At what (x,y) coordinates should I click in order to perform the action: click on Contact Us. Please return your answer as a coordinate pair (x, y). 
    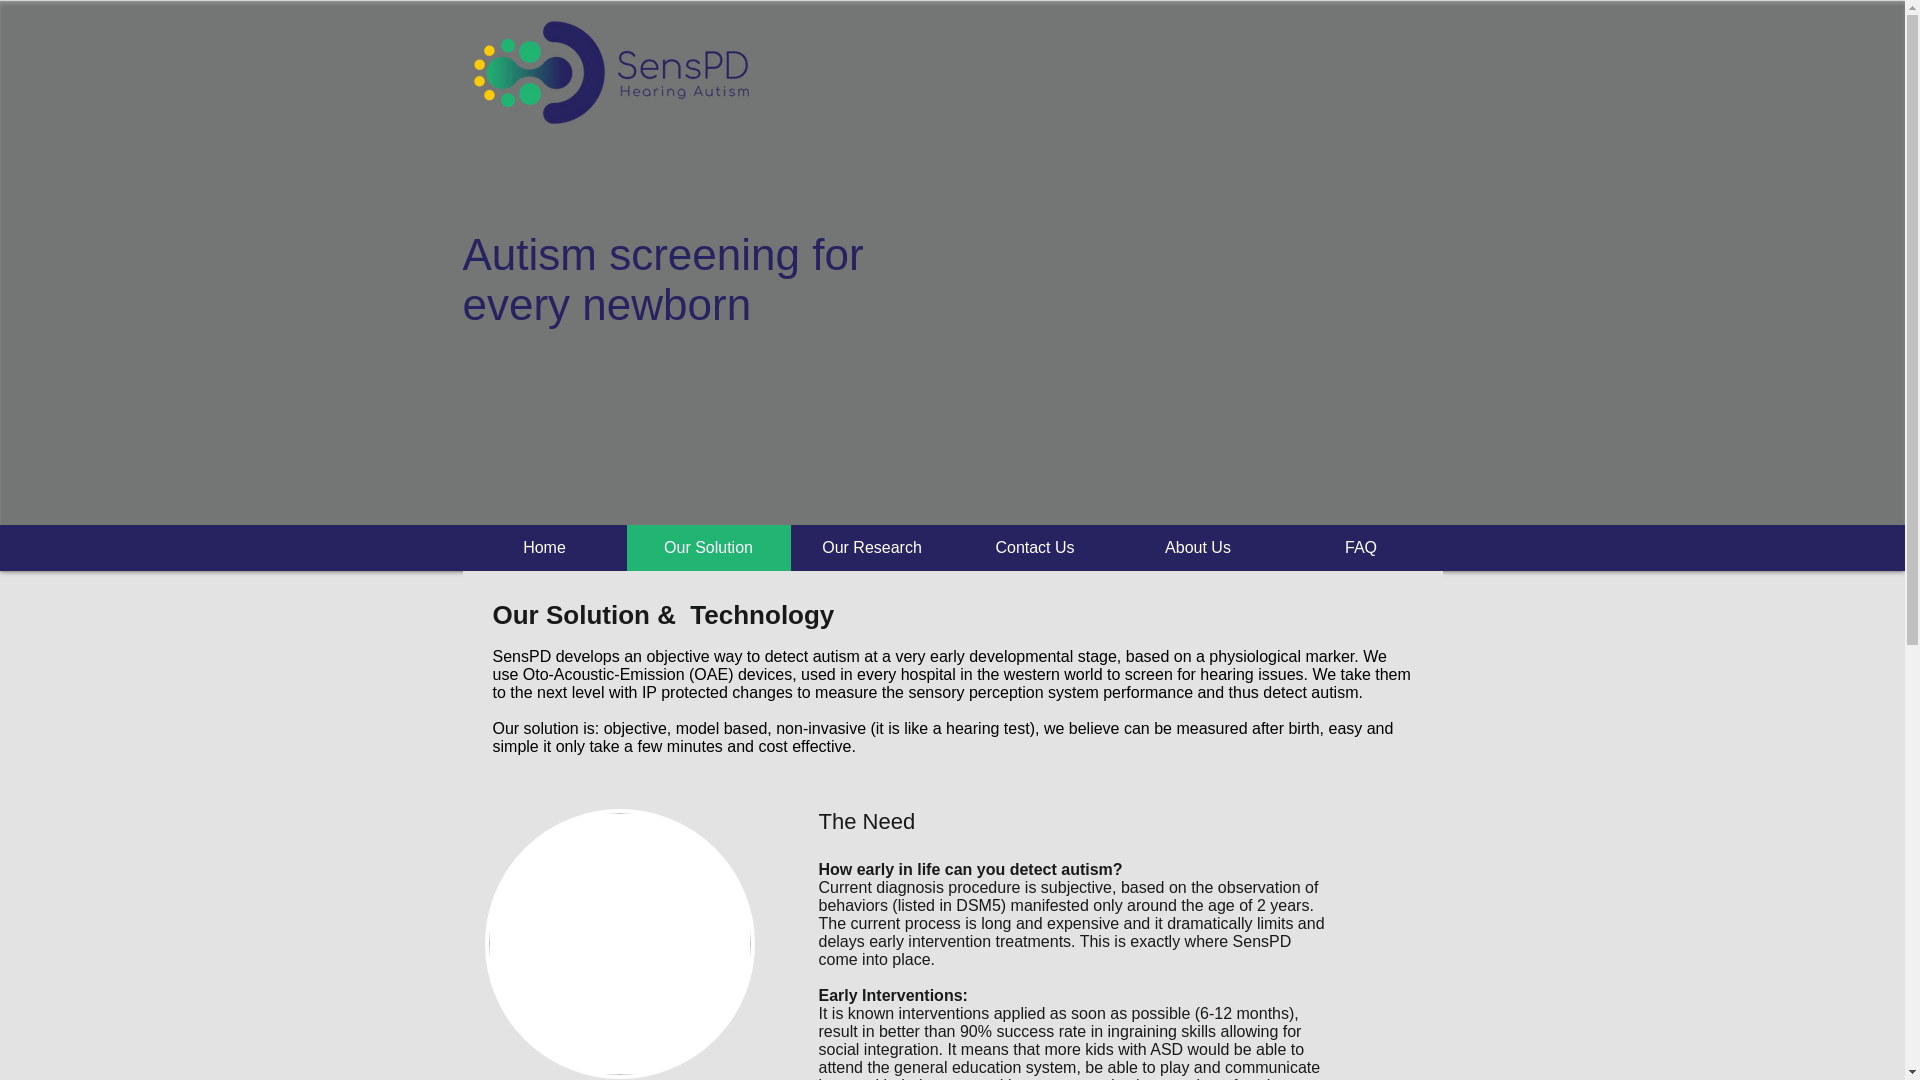
    Looking at the image, I should click on (1036, 548).